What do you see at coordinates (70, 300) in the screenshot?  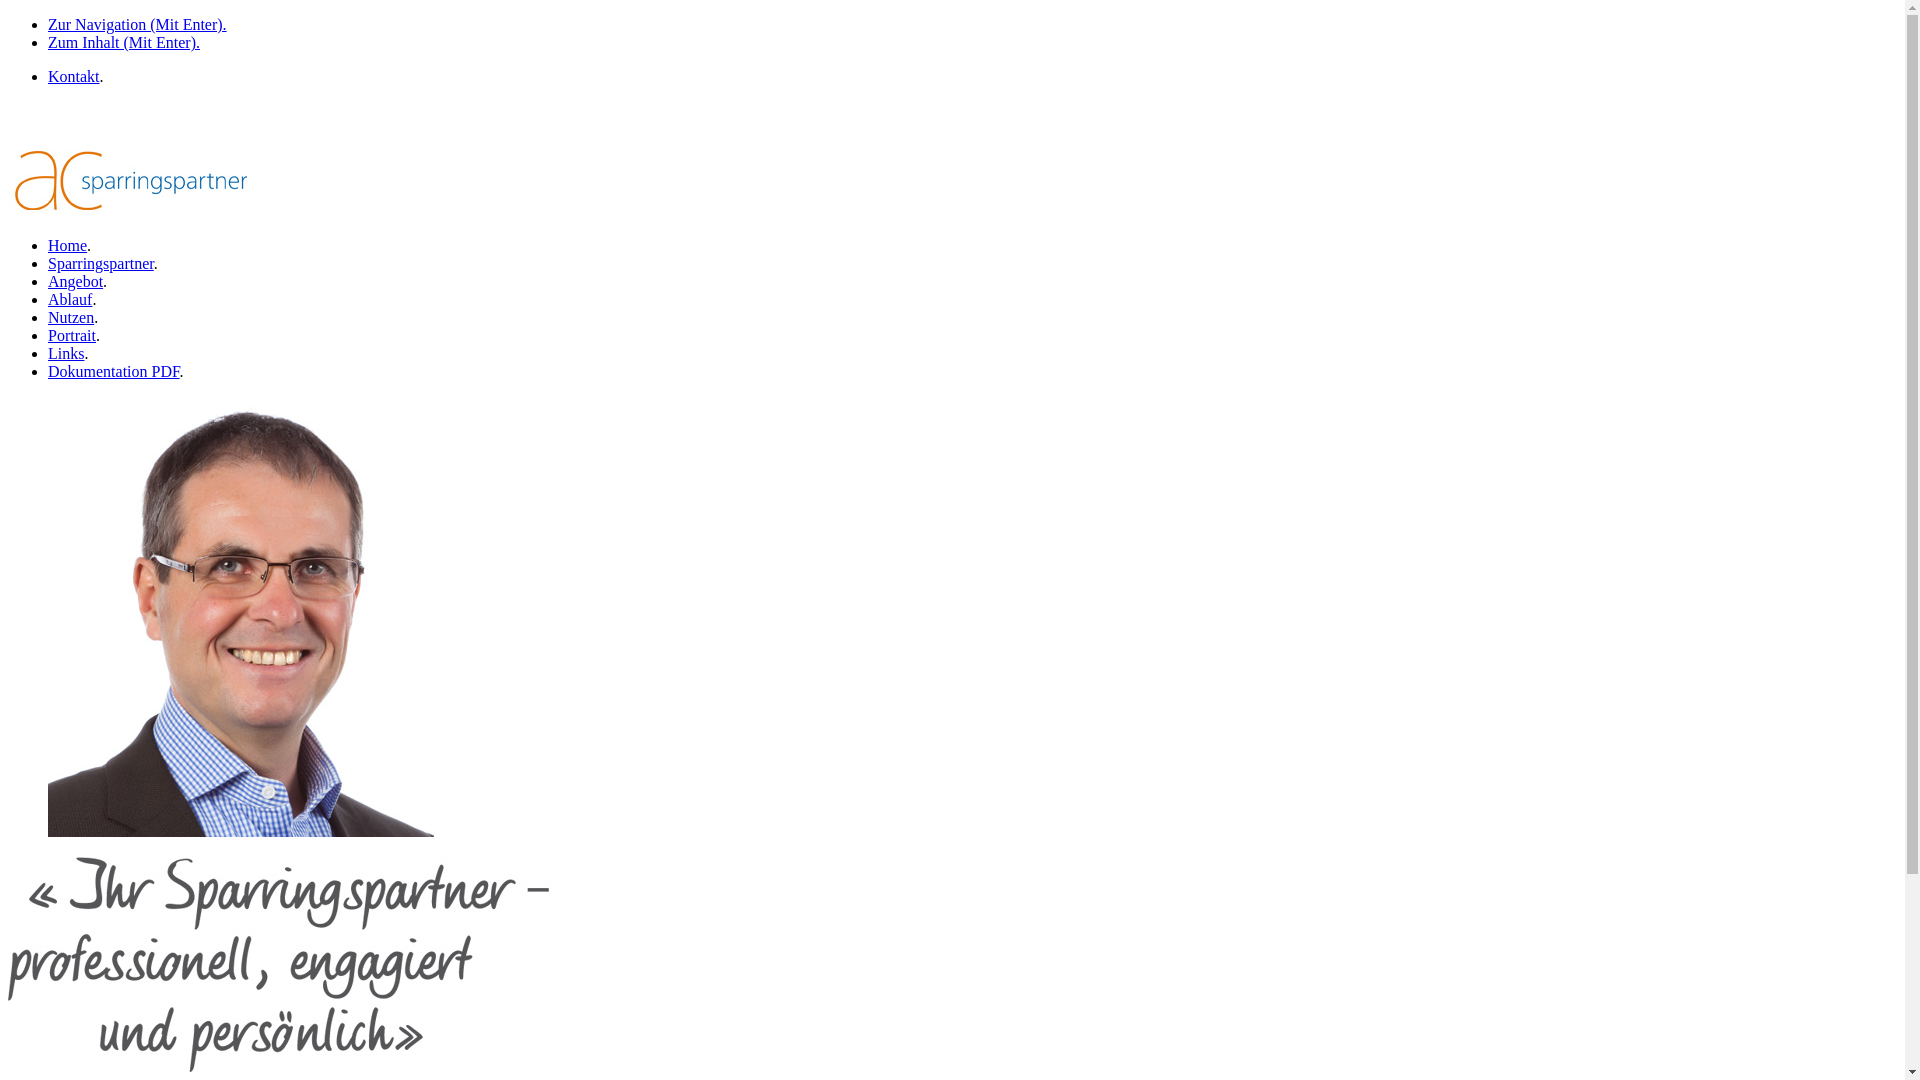 I see `Ablauf` at bounding box center [70, 300].